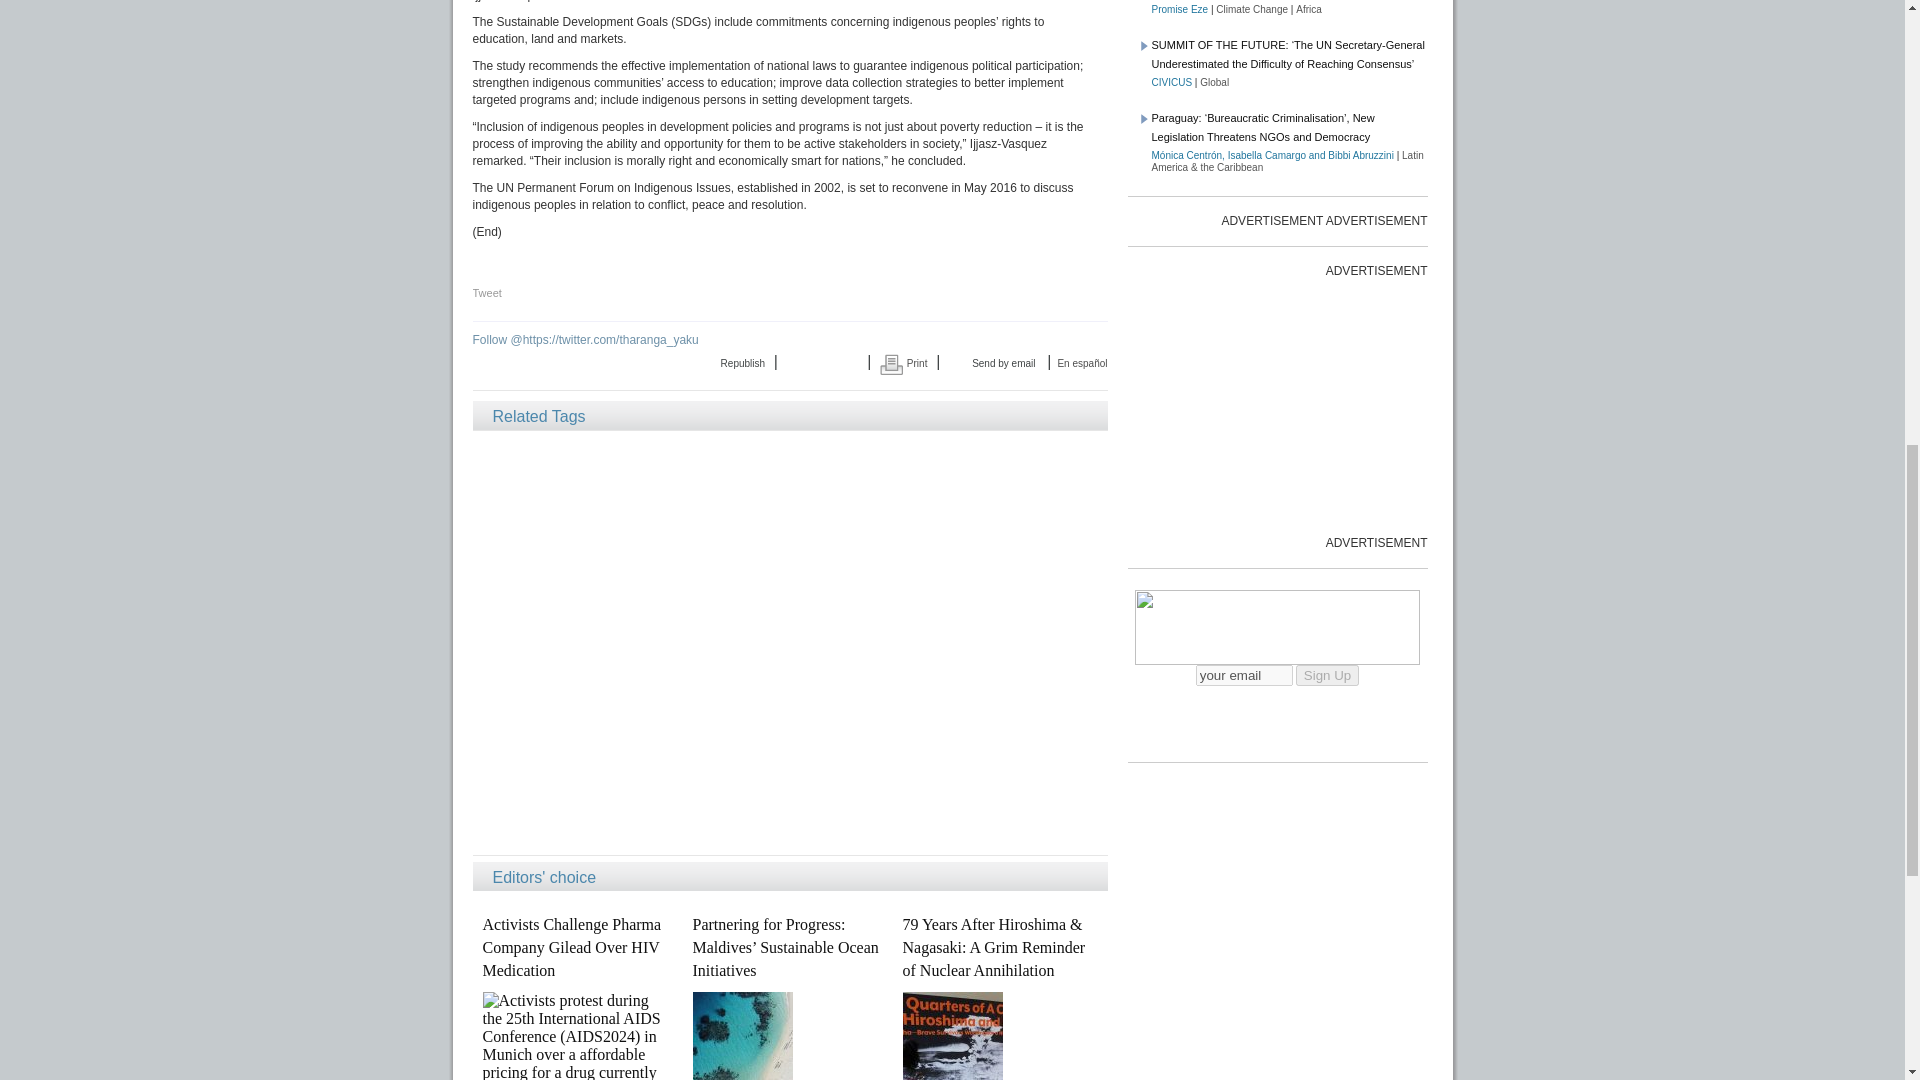 The height and width of the screenshot is (1080, 1920). Describe the element at coordinates (1172, 82) in the screenshot. I see `Posts by CIVICUS` at that location.